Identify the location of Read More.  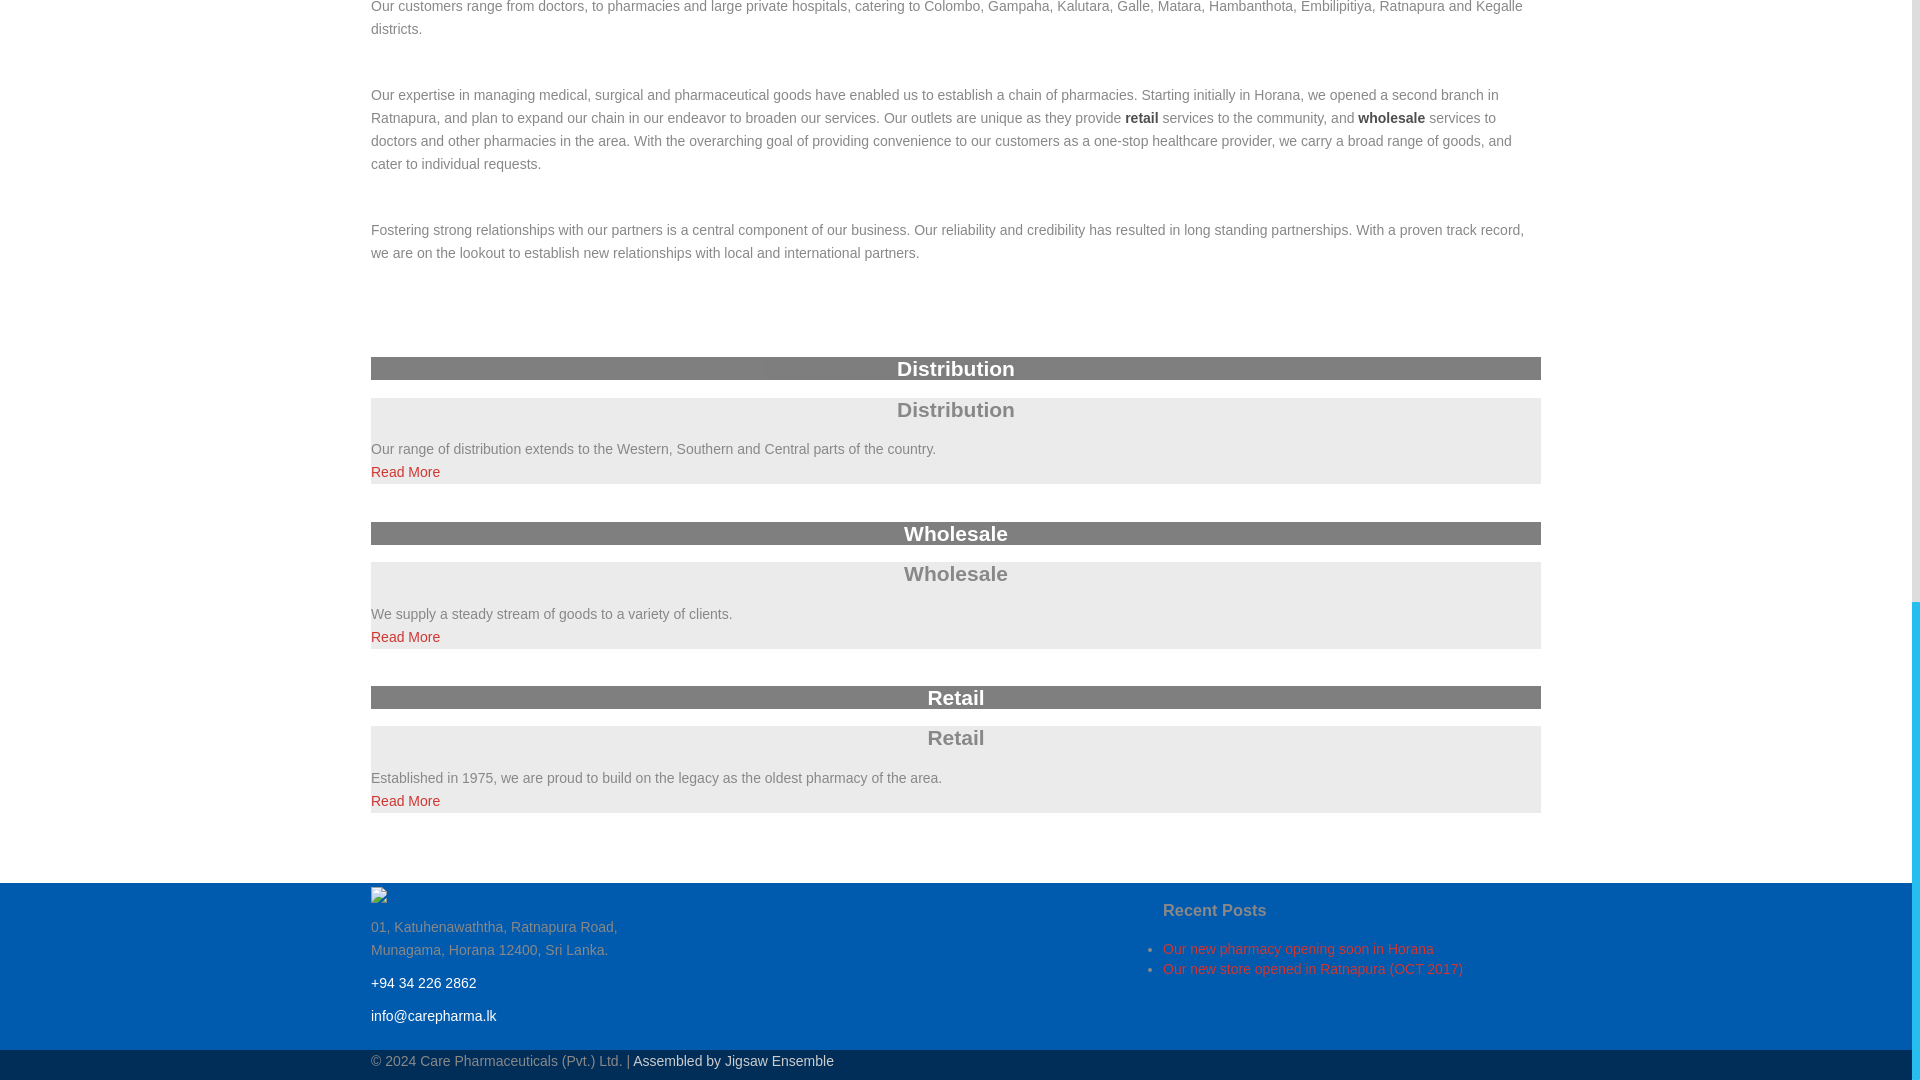
(404, 800).